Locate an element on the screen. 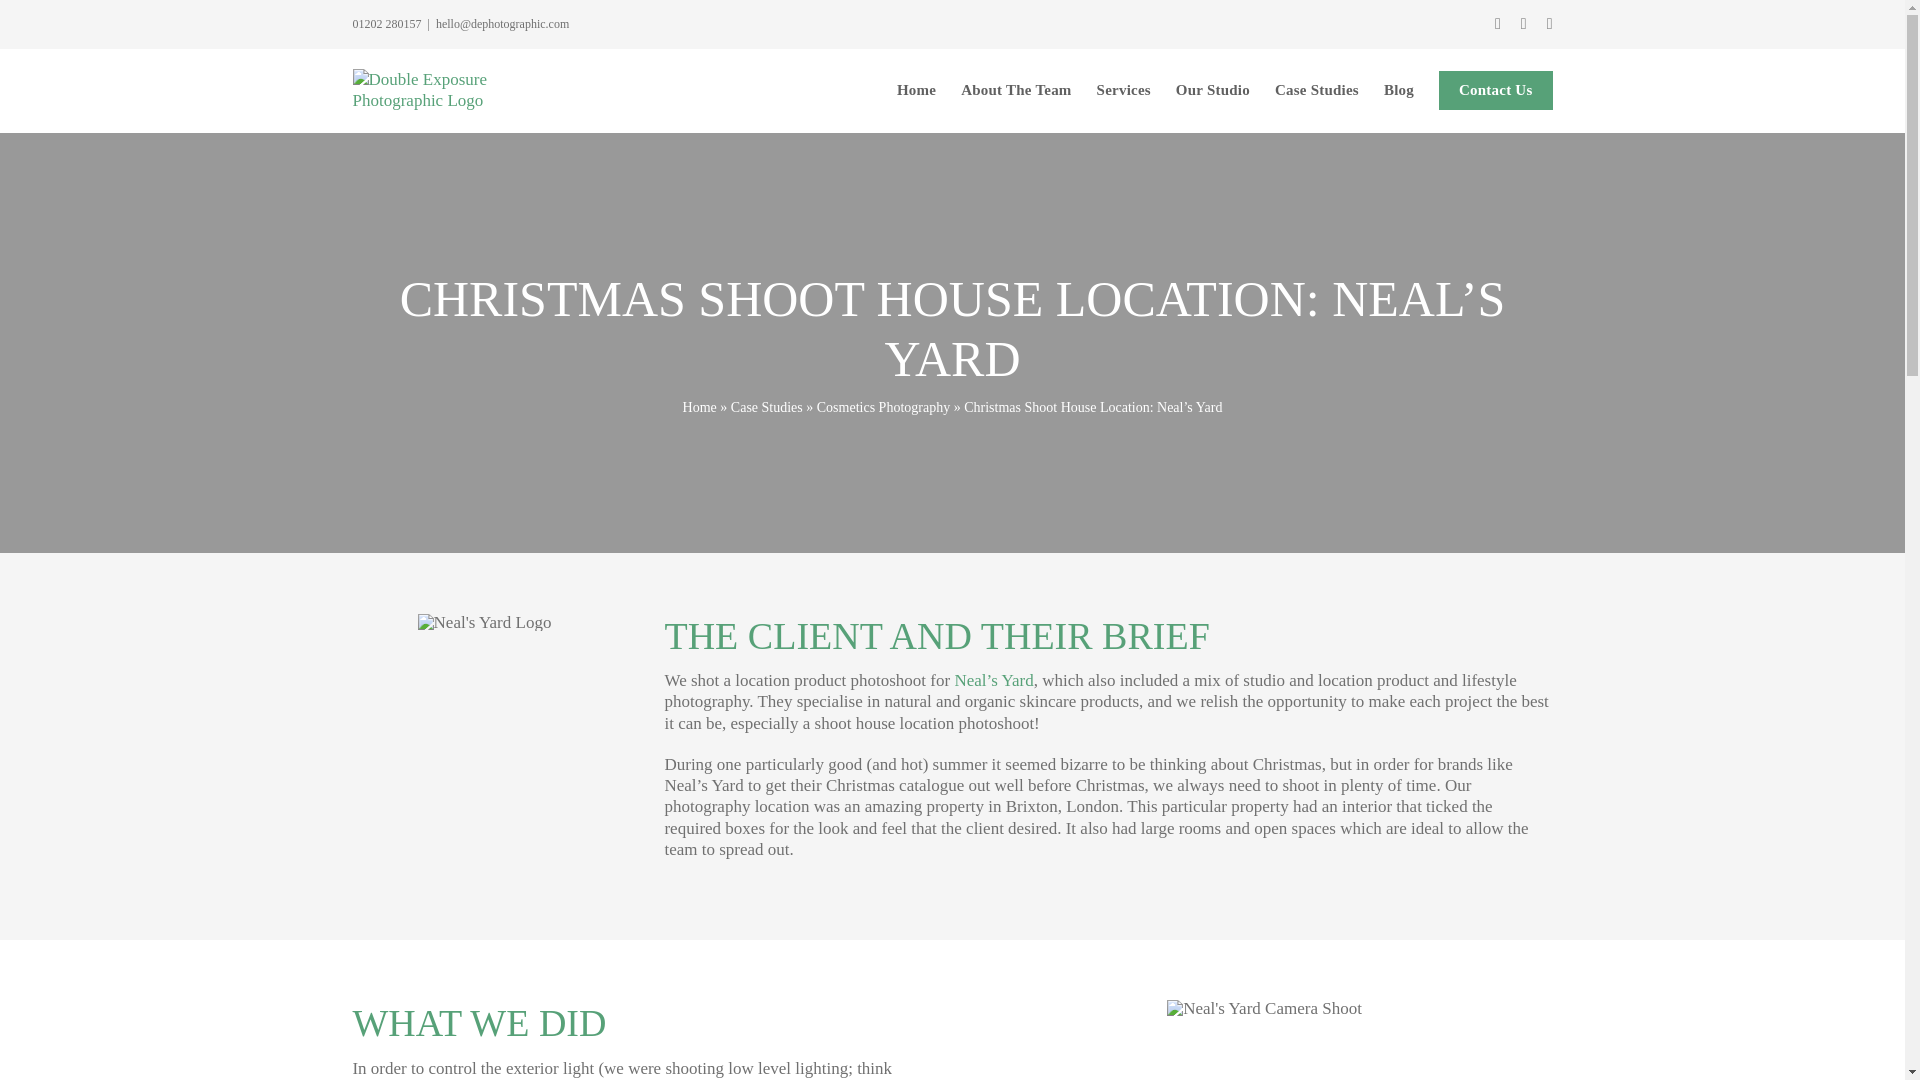 Image resolution: width=1920 pixels, height=1080 pixels. About The Team is located at coordinates (1016, 89).